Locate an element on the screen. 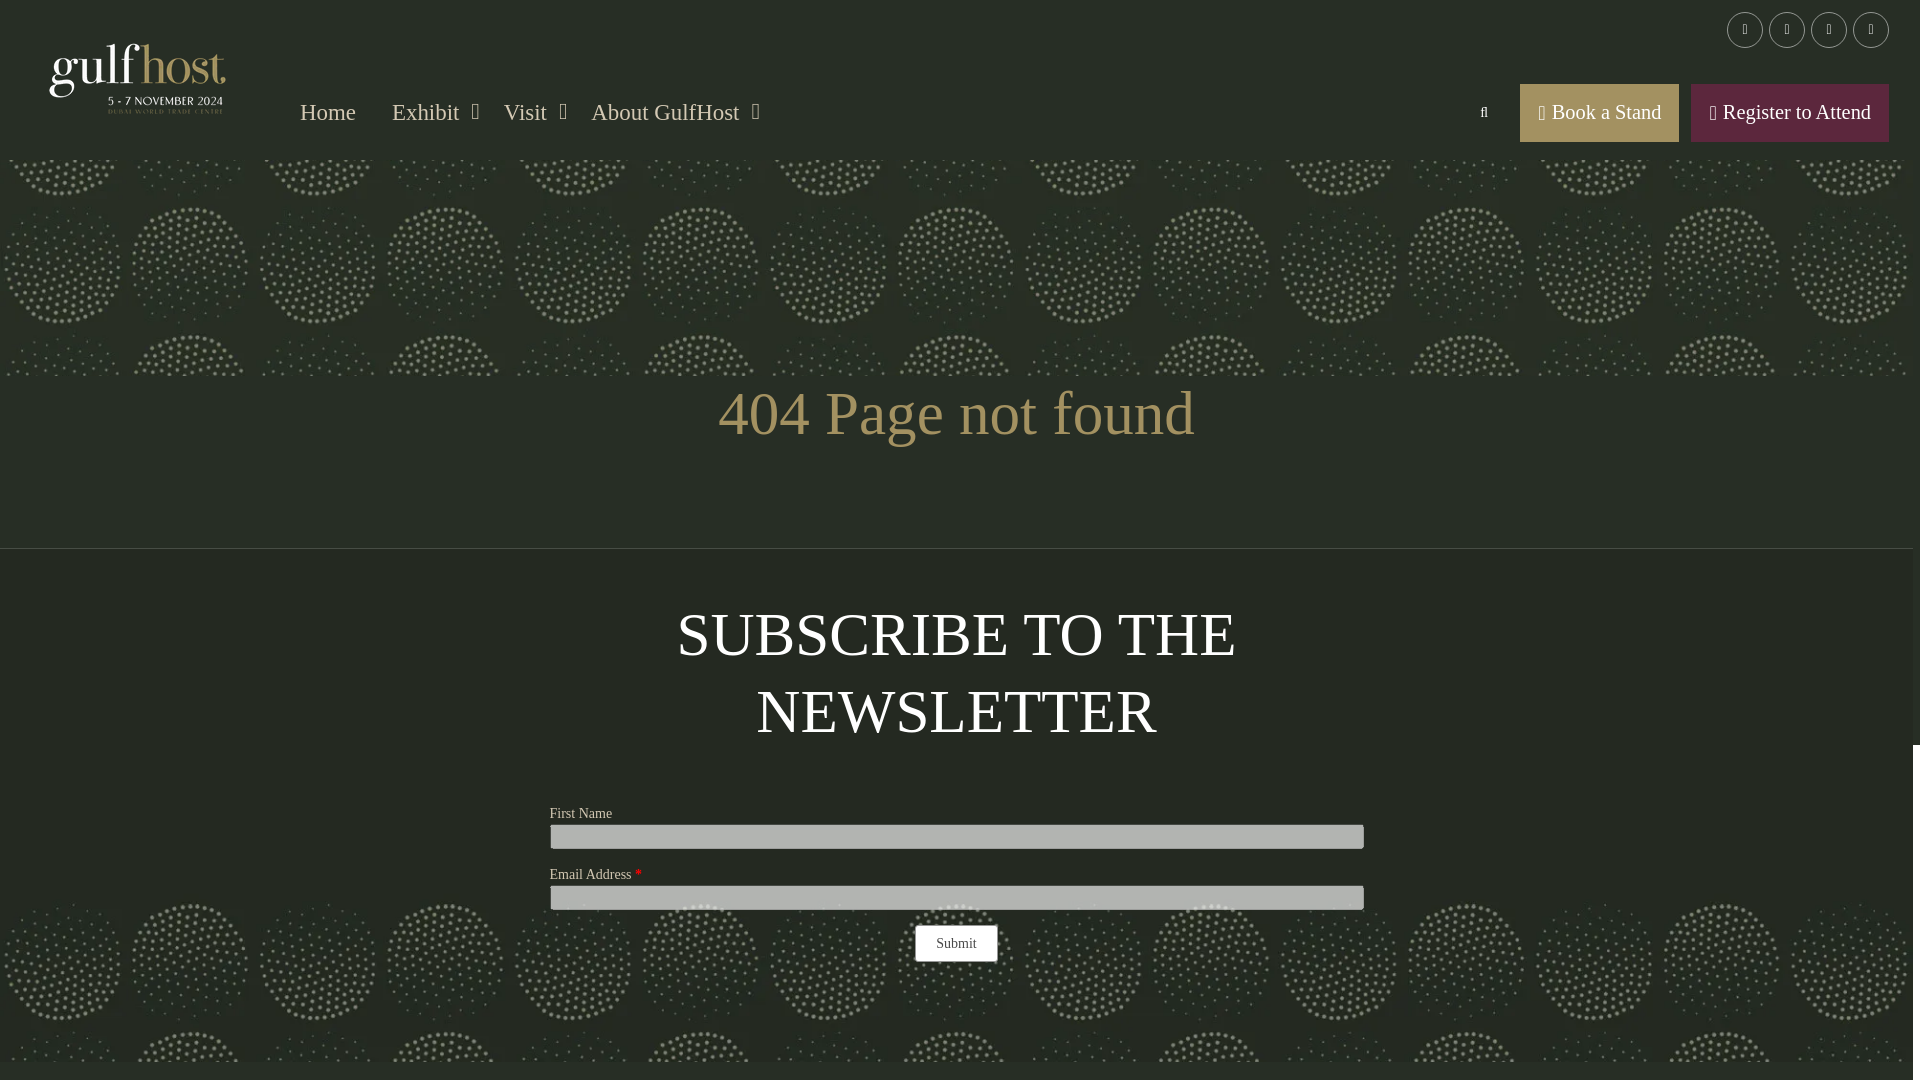 The height and width of the screenshot is (1080, 1920). Facebook is located at coordinates (1786, 29).